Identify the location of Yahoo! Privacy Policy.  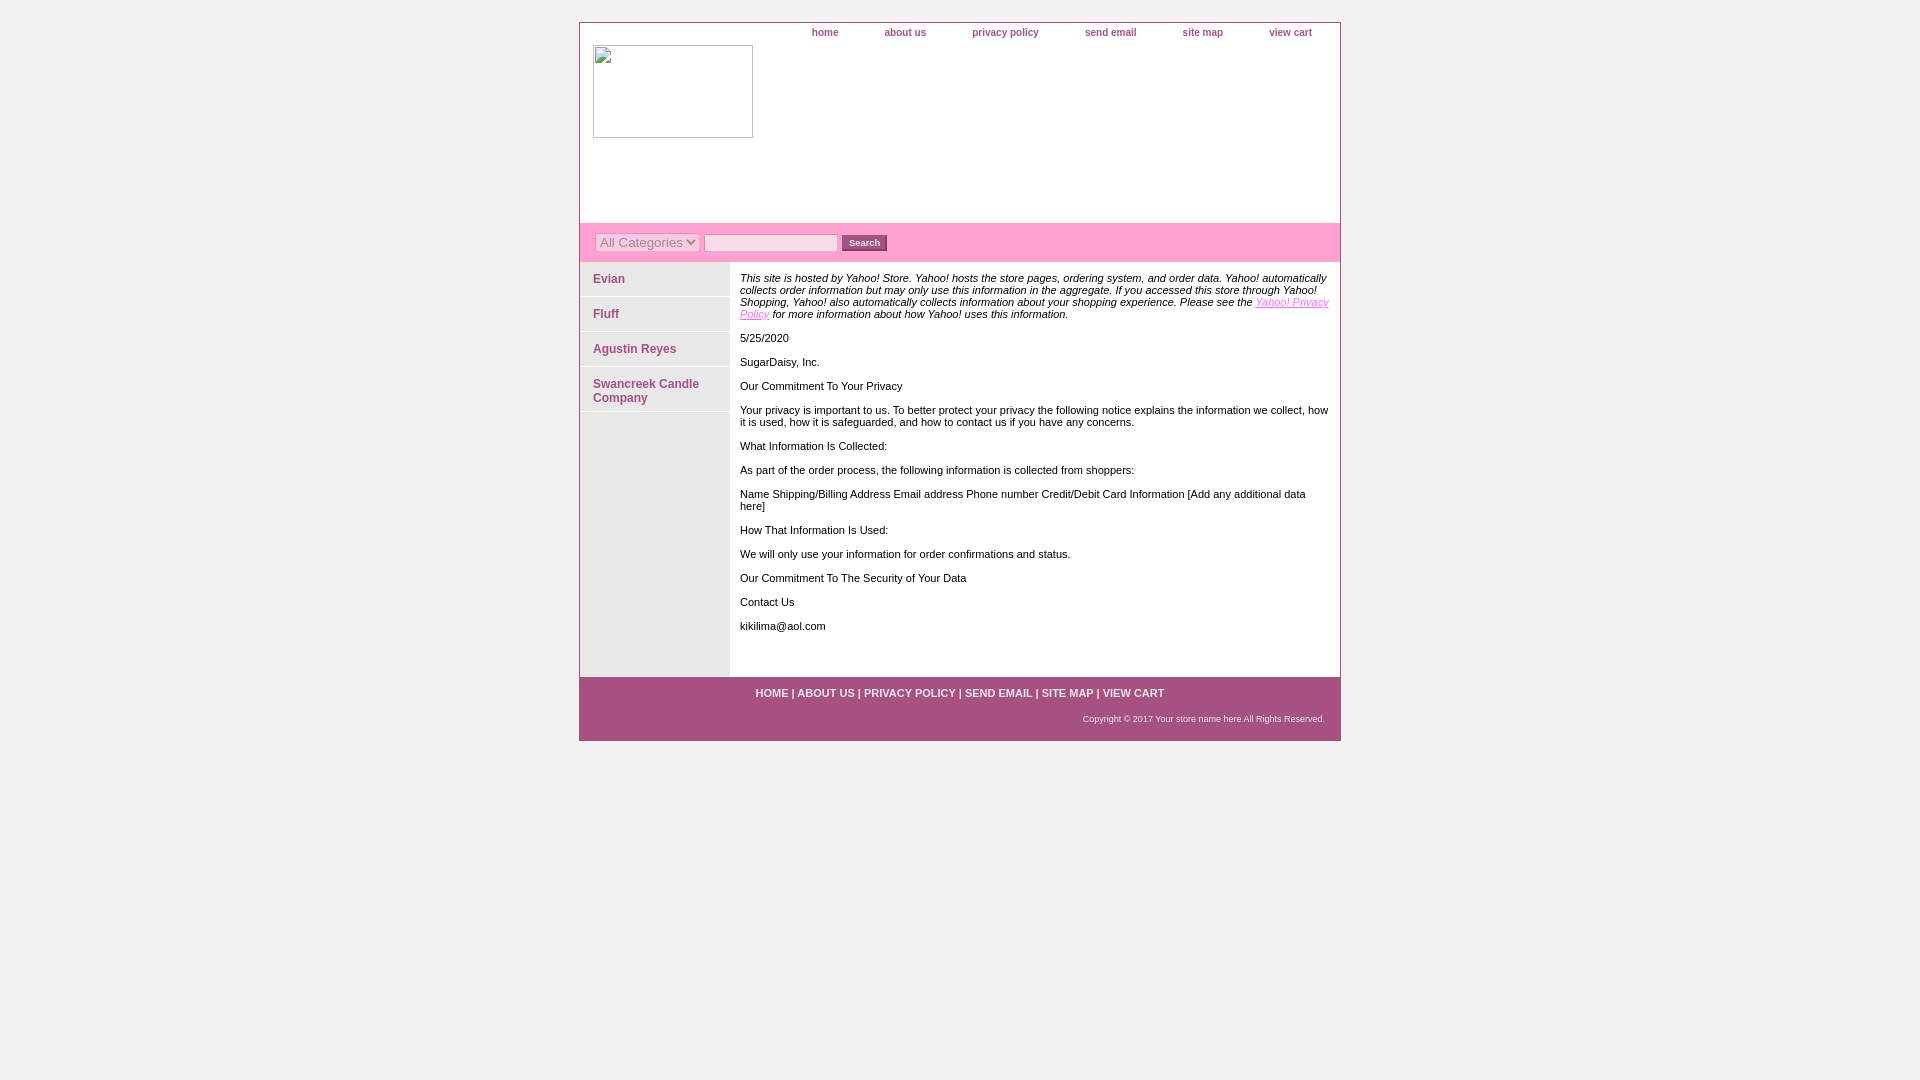
(1034, 307).